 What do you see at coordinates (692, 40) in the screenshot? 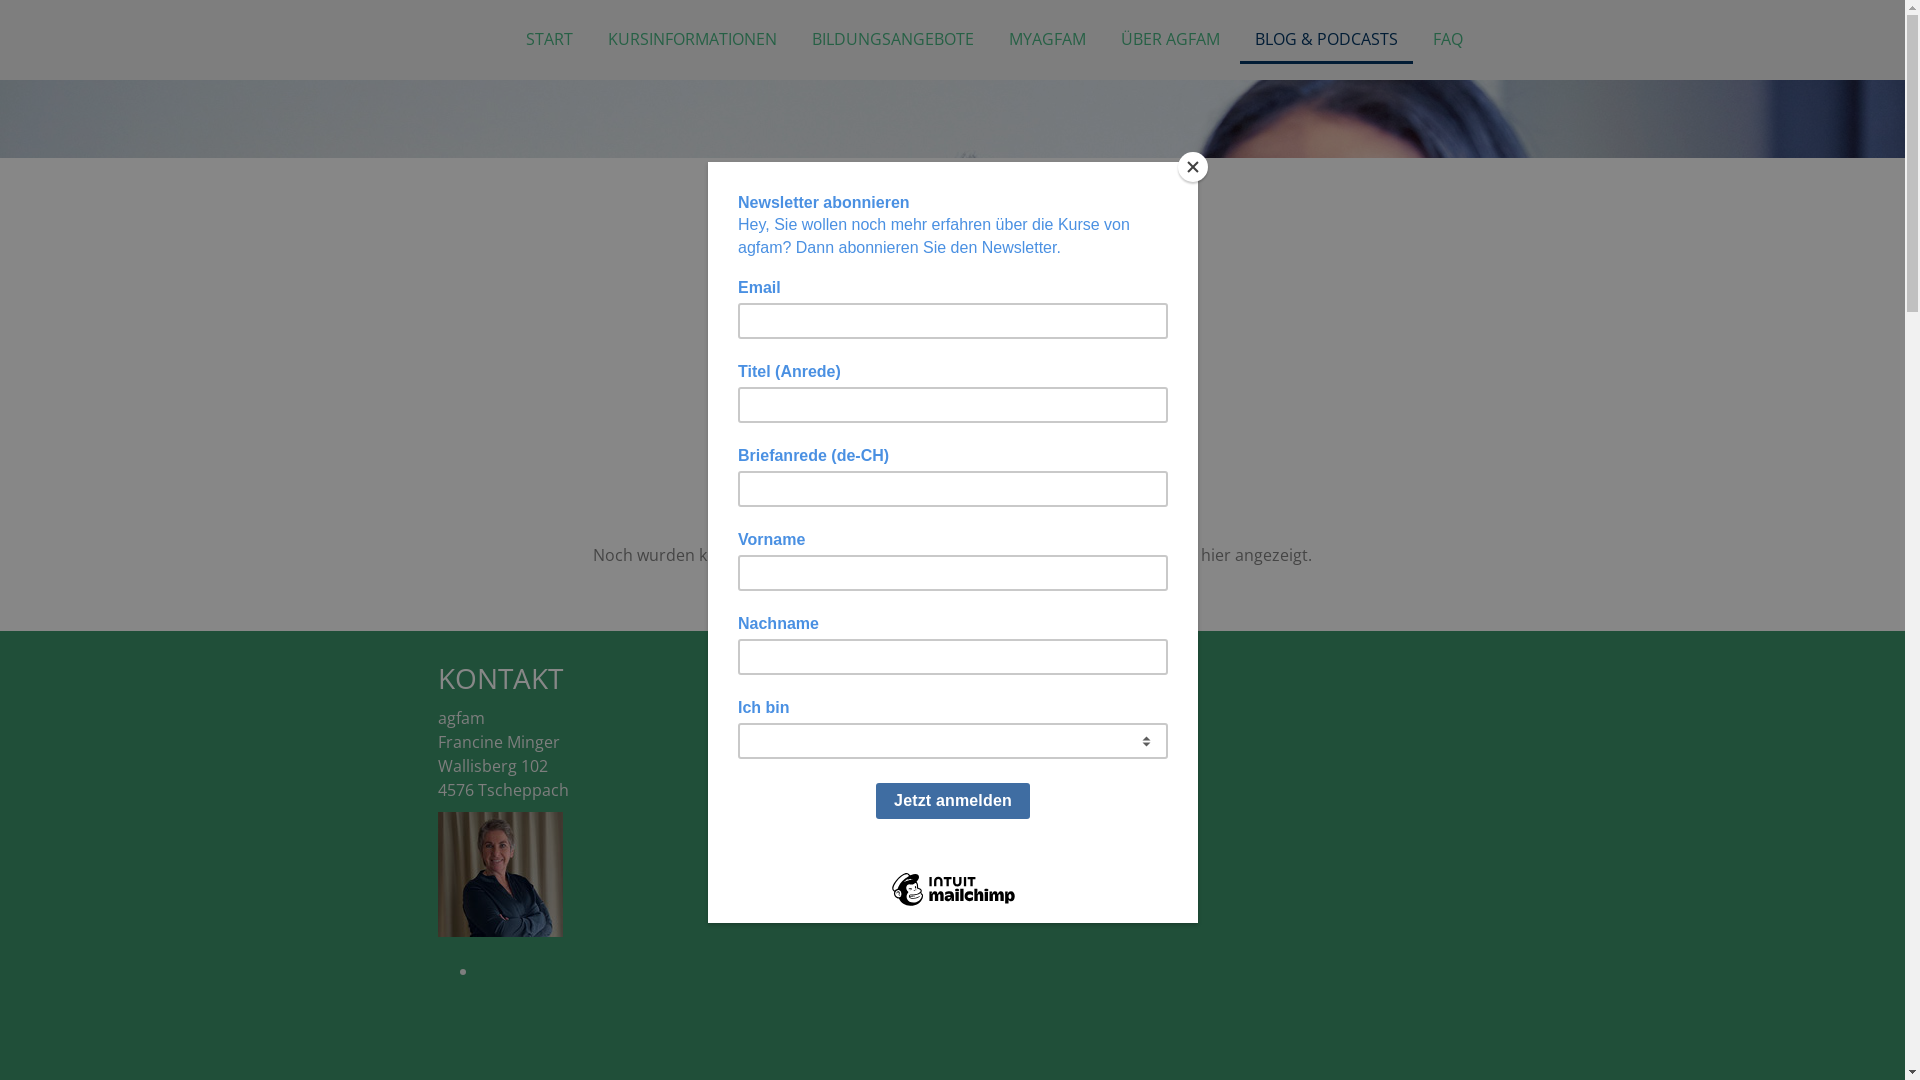
I see `KURSINFORMATIONEN` at bounding box center [692, 40].